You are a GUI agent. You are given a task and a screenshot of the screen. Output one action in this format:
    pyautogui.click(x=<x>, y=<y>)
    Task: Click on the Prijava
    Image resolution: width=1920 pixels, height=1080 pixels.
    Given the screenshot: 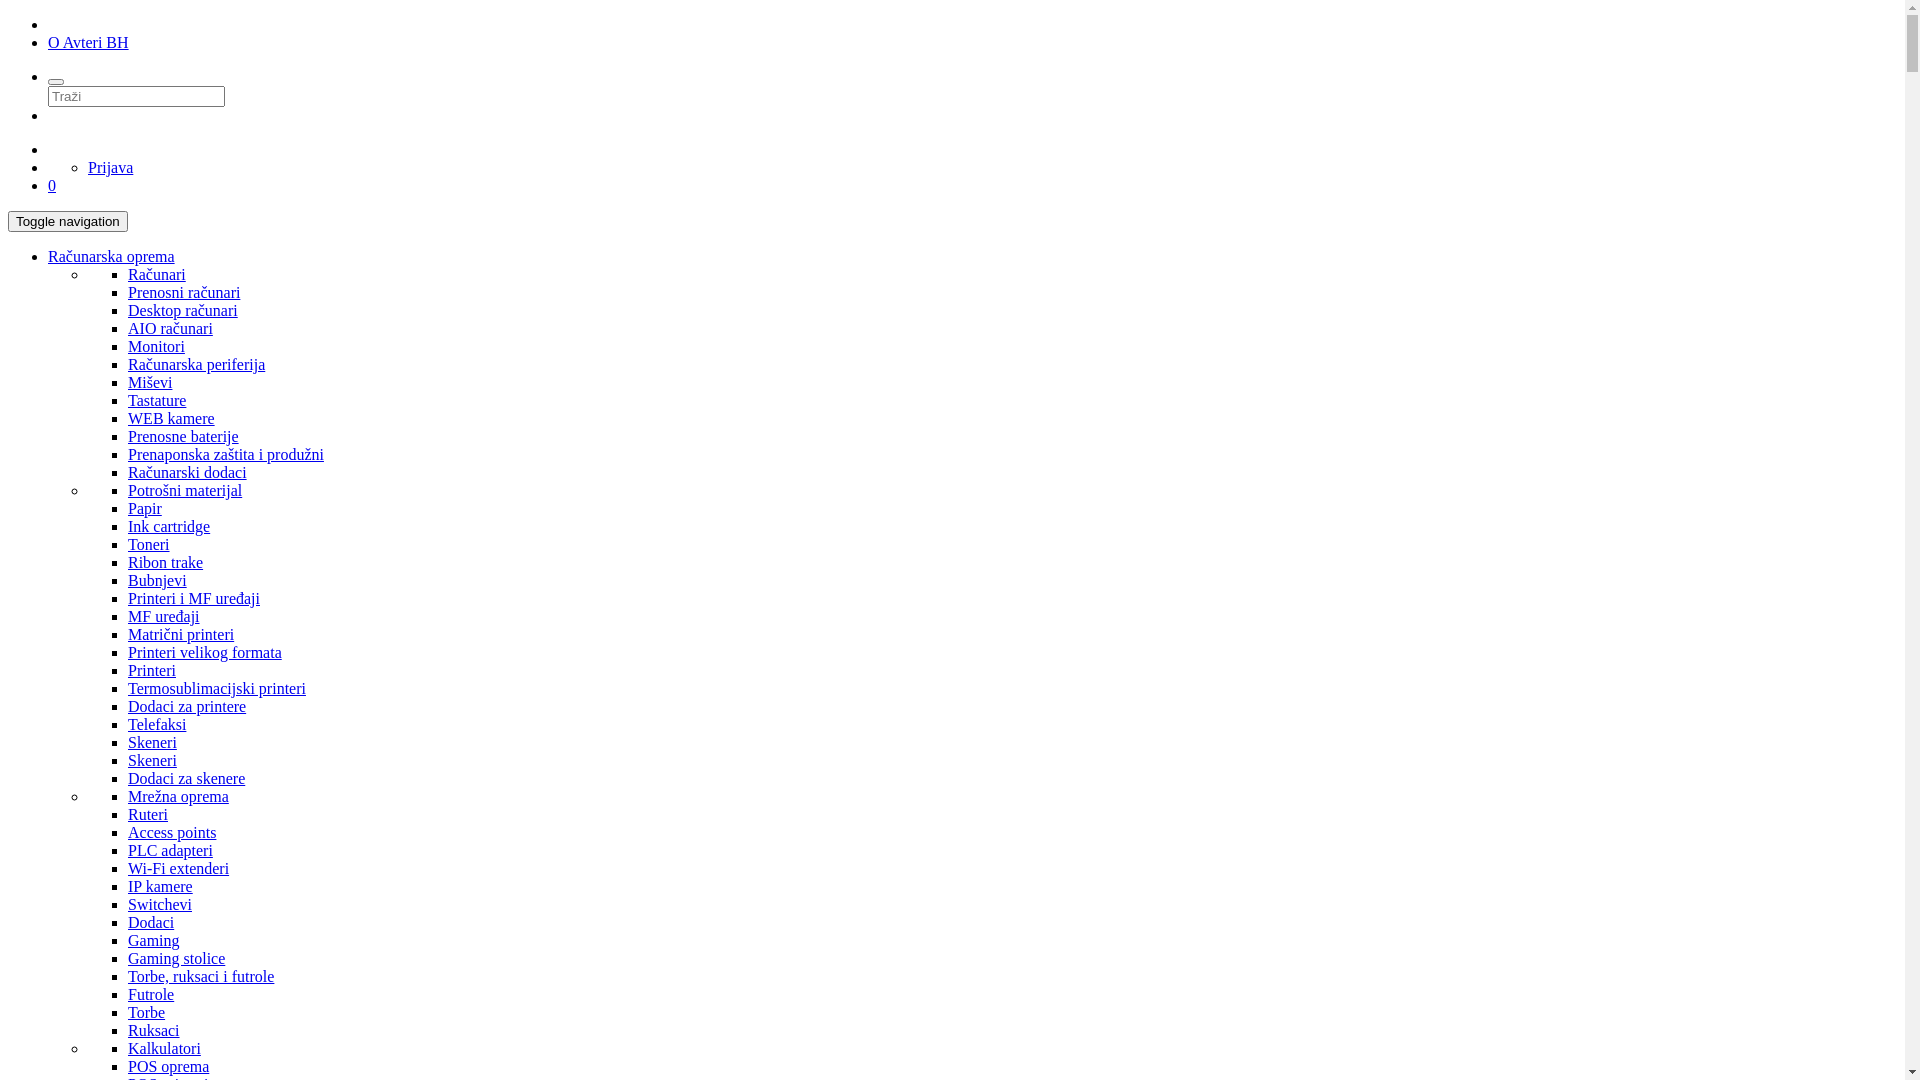 What is the action you would take?
    pyautogui.click(x=110, y=168)
    